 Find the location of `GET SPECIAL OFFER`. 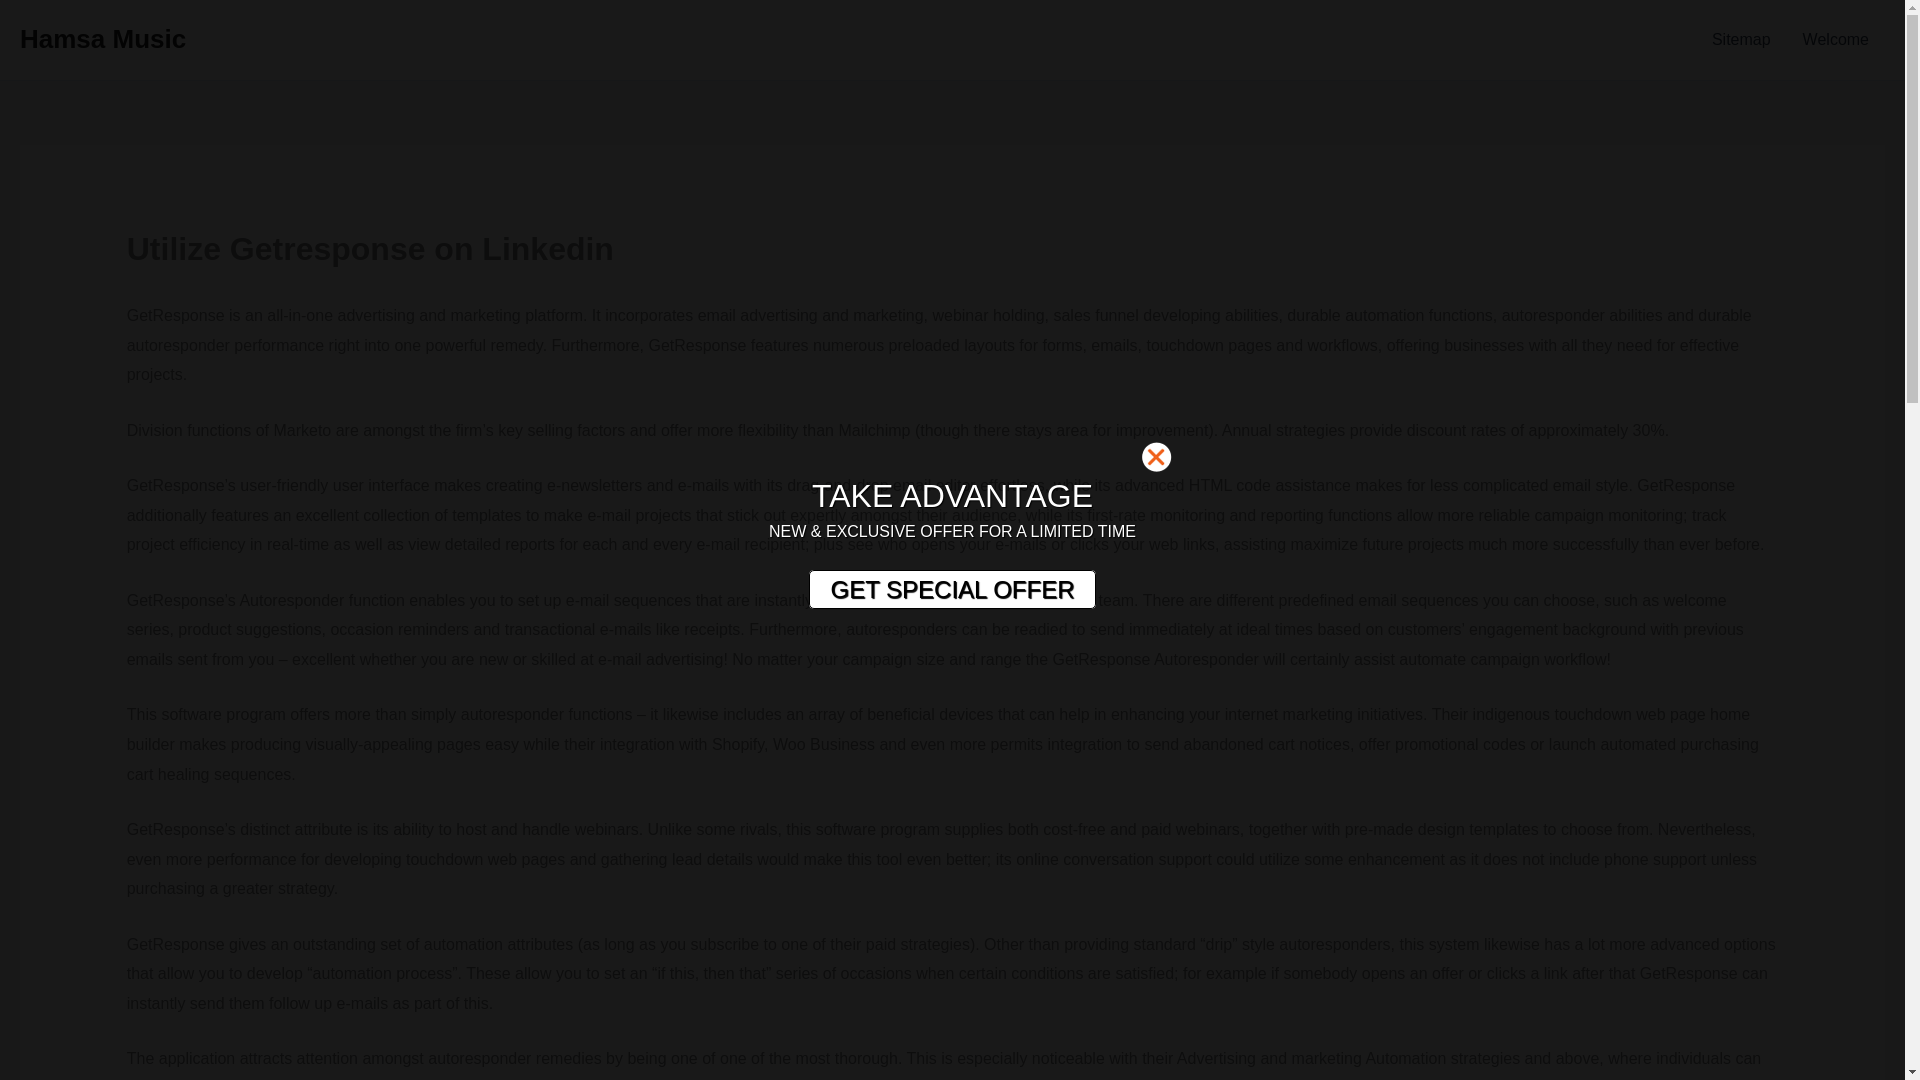

GET SPECIAL OFFER is located at coordinates (951, 590).